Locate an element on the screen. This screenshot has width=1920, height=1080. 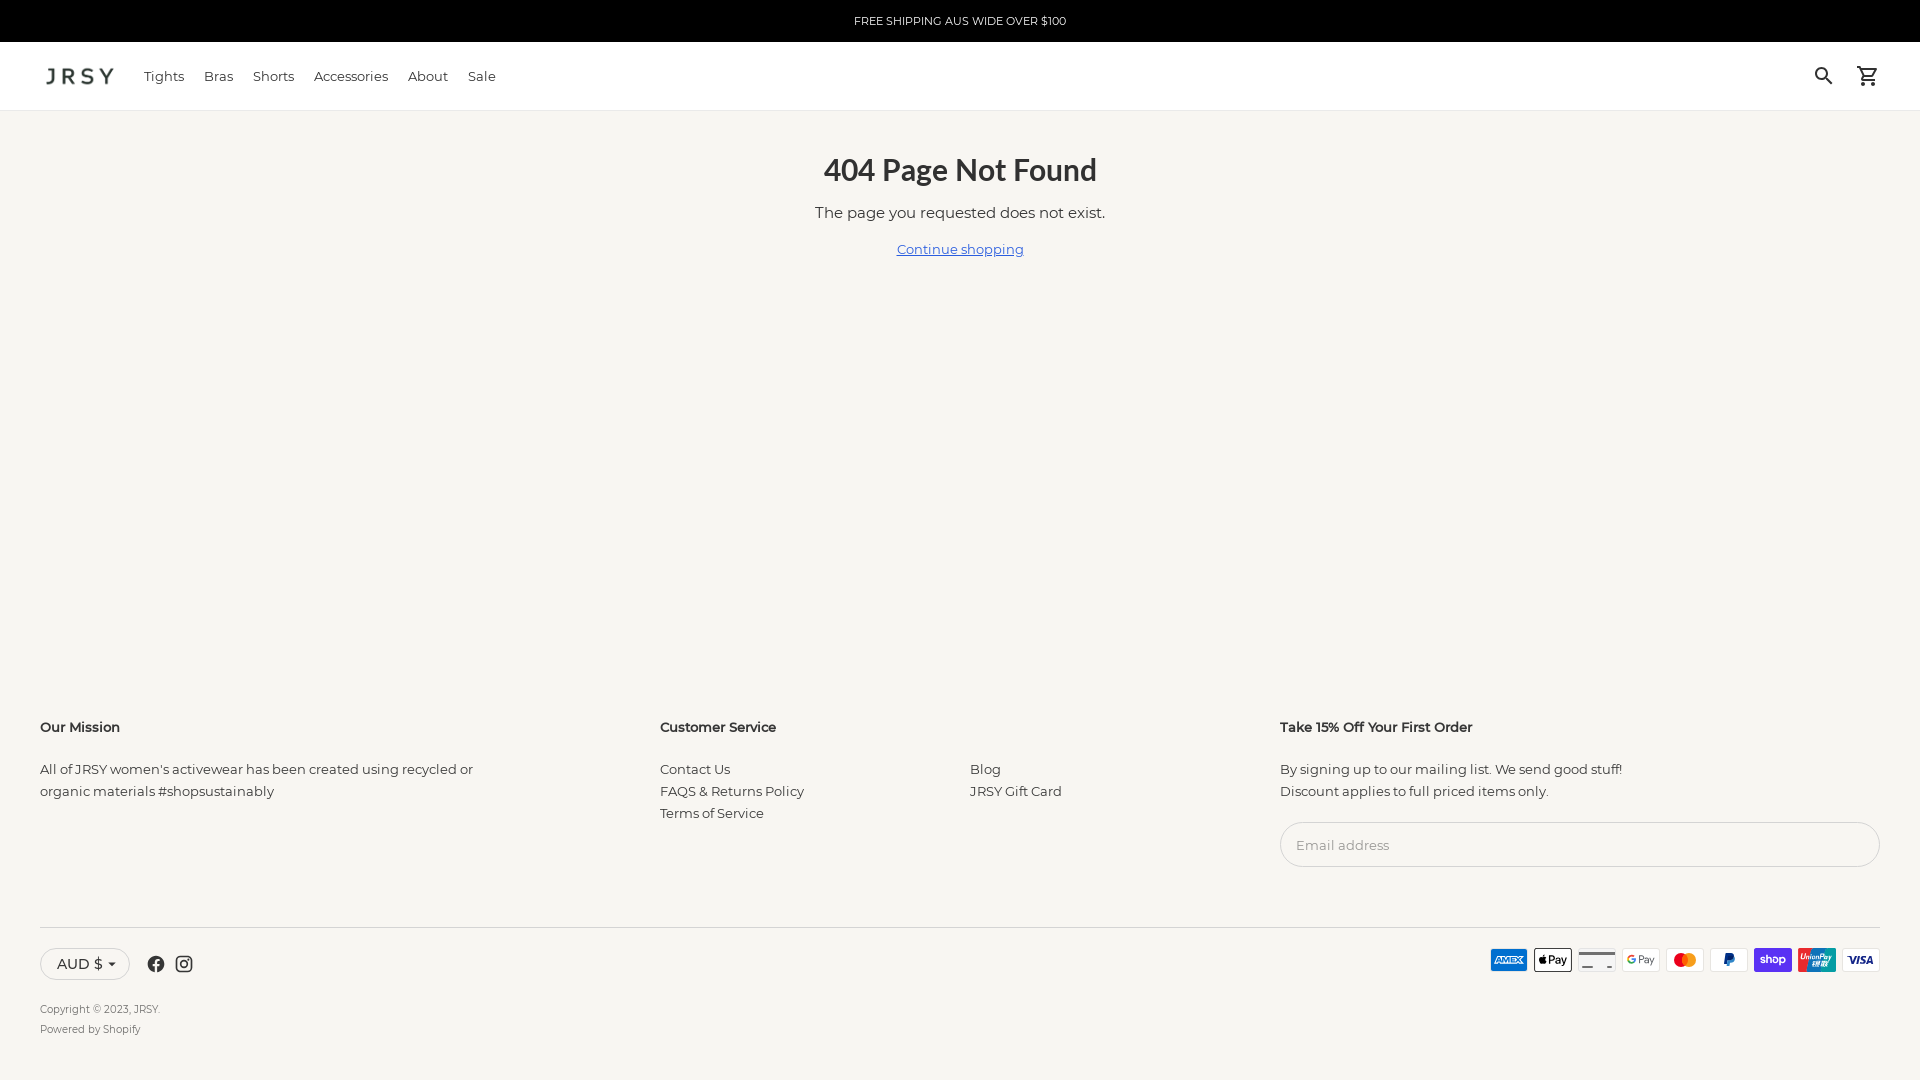
Blog is located at coordinates (986, 769).